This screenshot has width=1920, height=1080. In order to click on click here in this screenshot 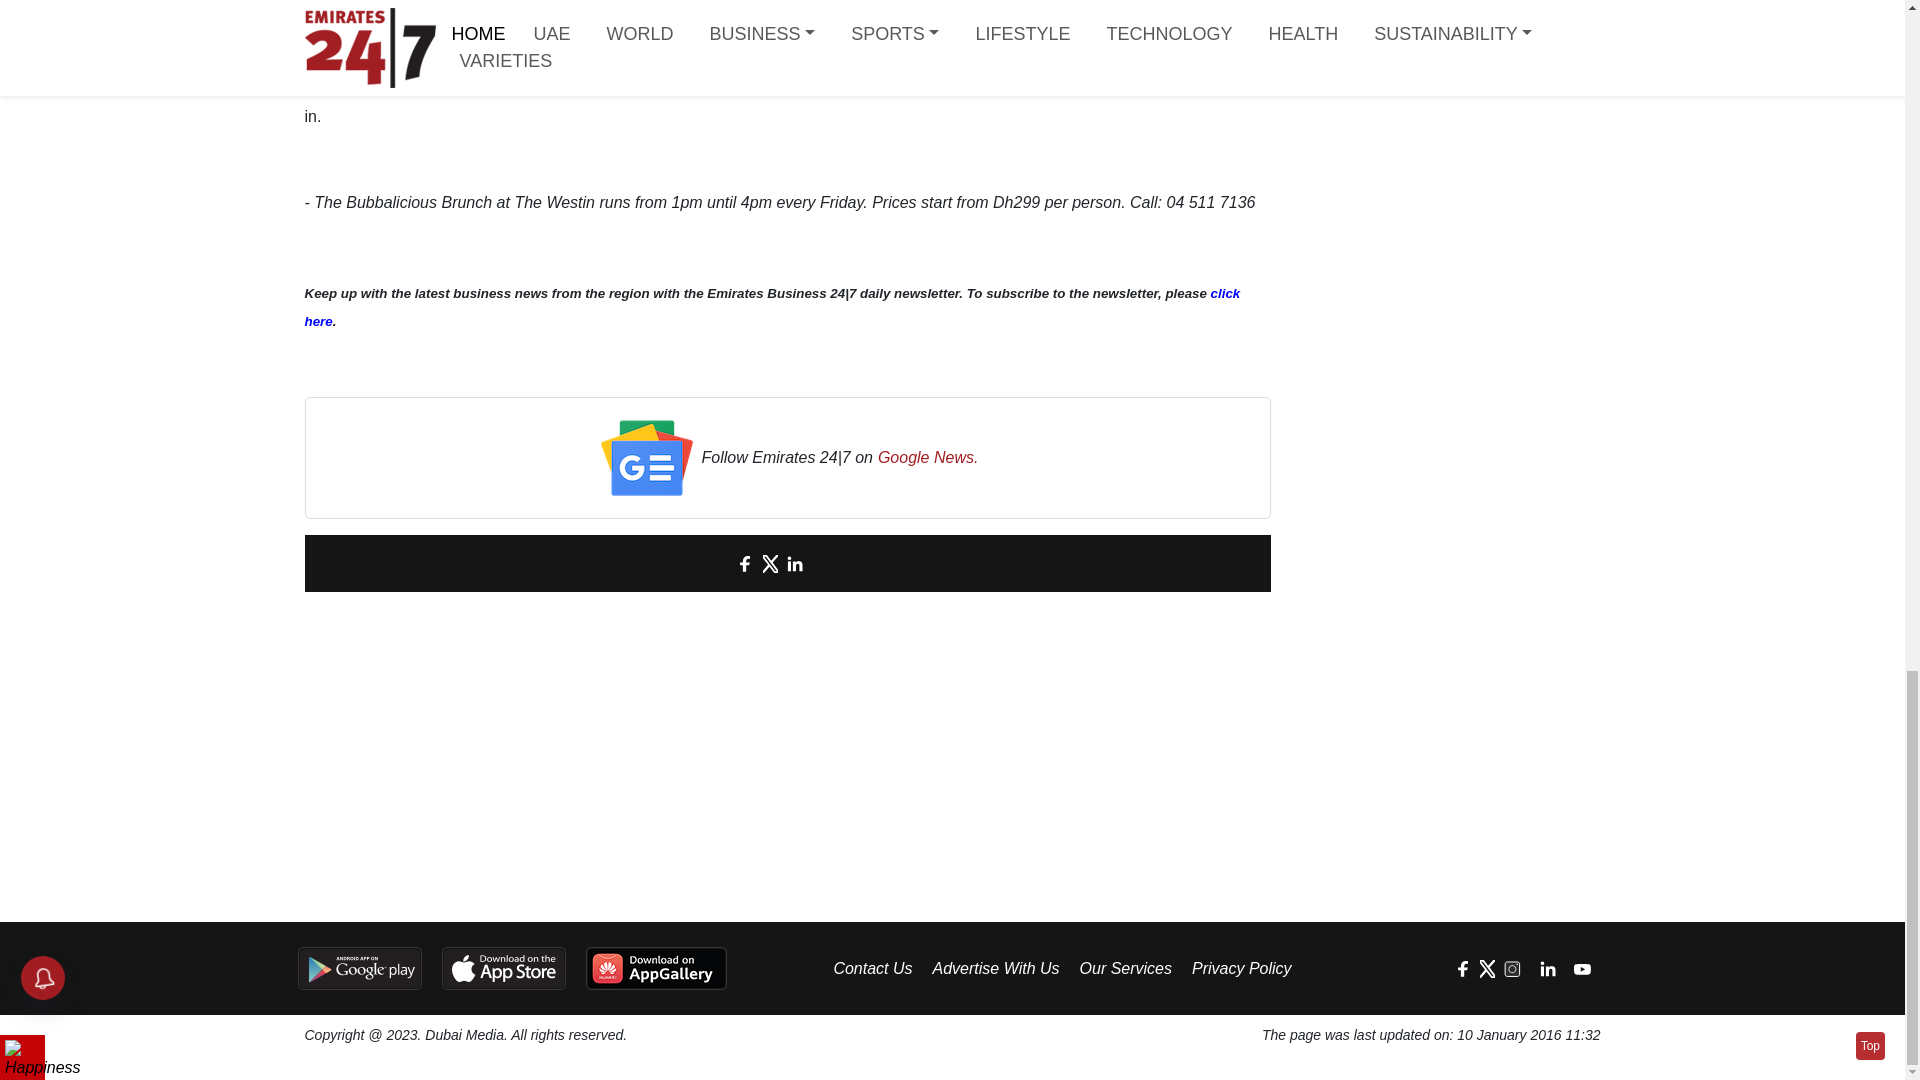, I will do `click(772, 308)`.